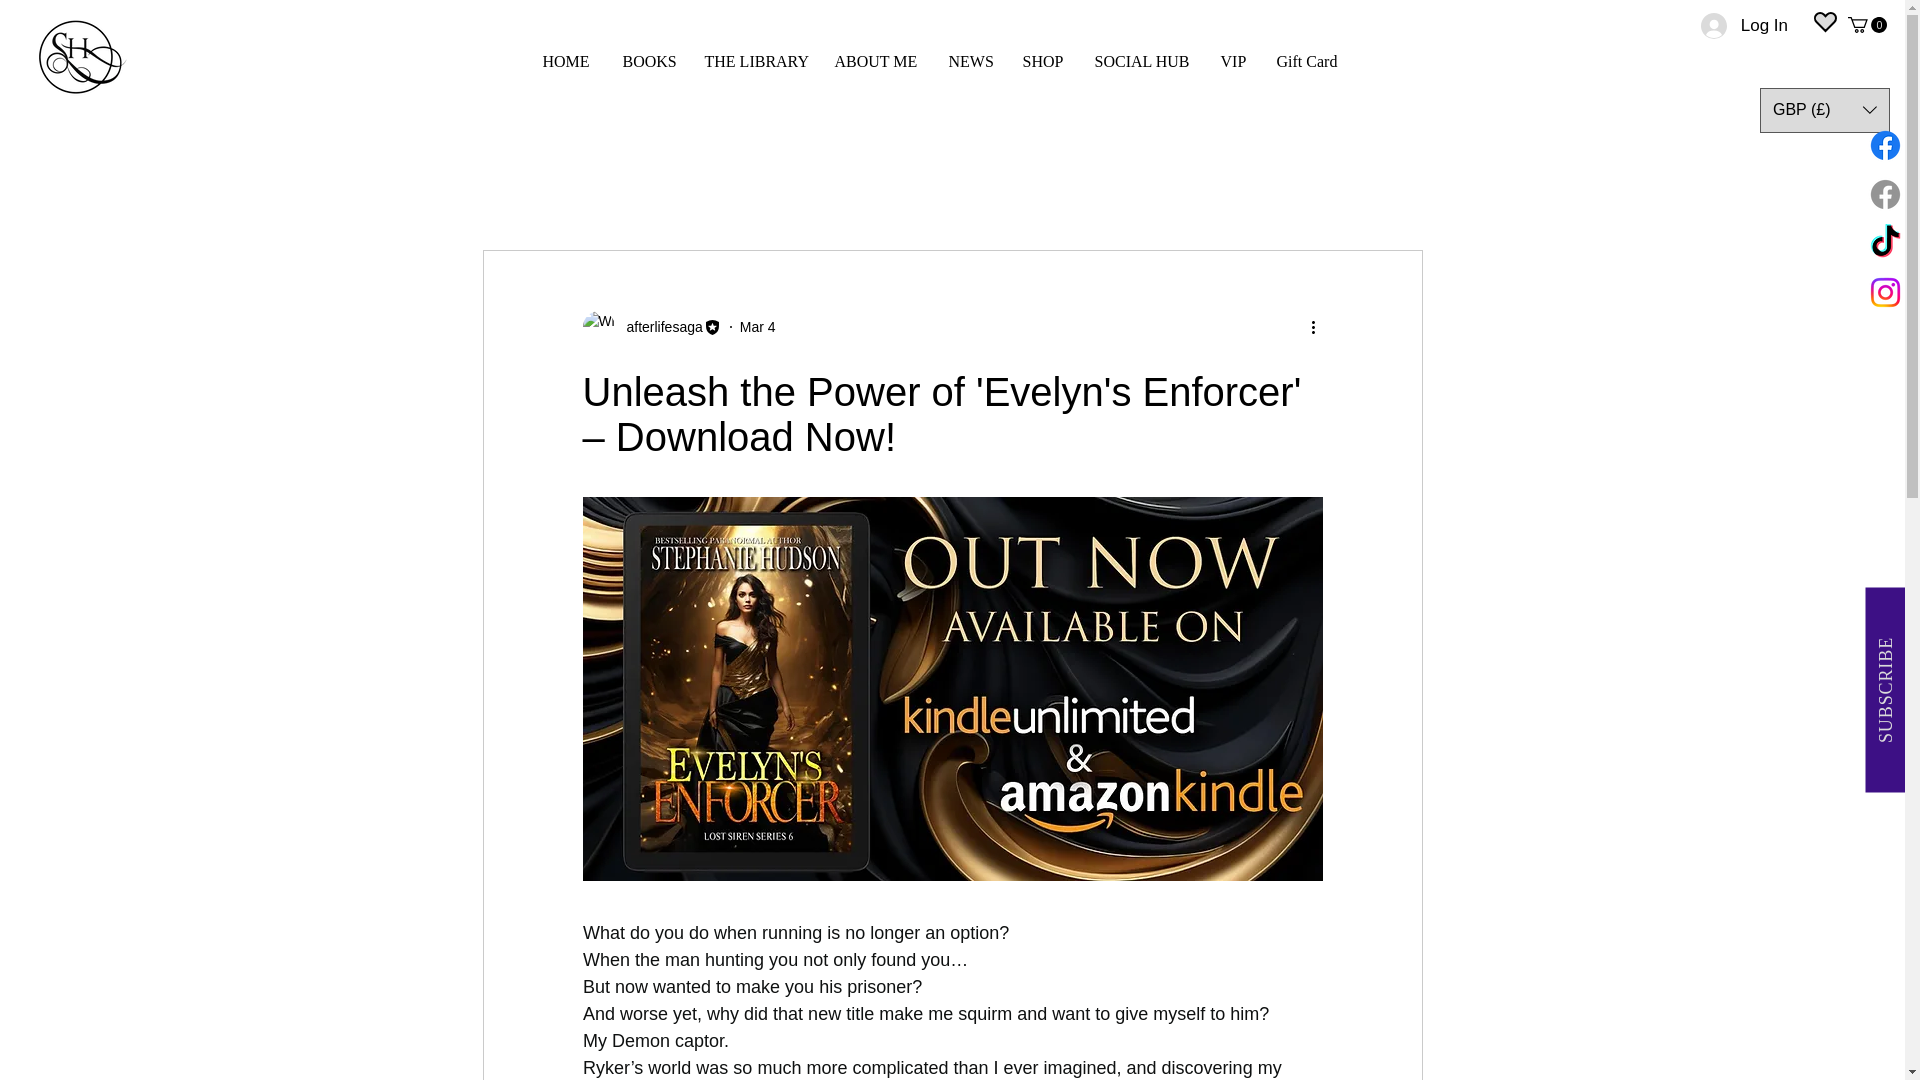  What do you see at coordinates (1772, 71) in the screenshot?
I see `Favorites` at bounding box center [1772, 71].